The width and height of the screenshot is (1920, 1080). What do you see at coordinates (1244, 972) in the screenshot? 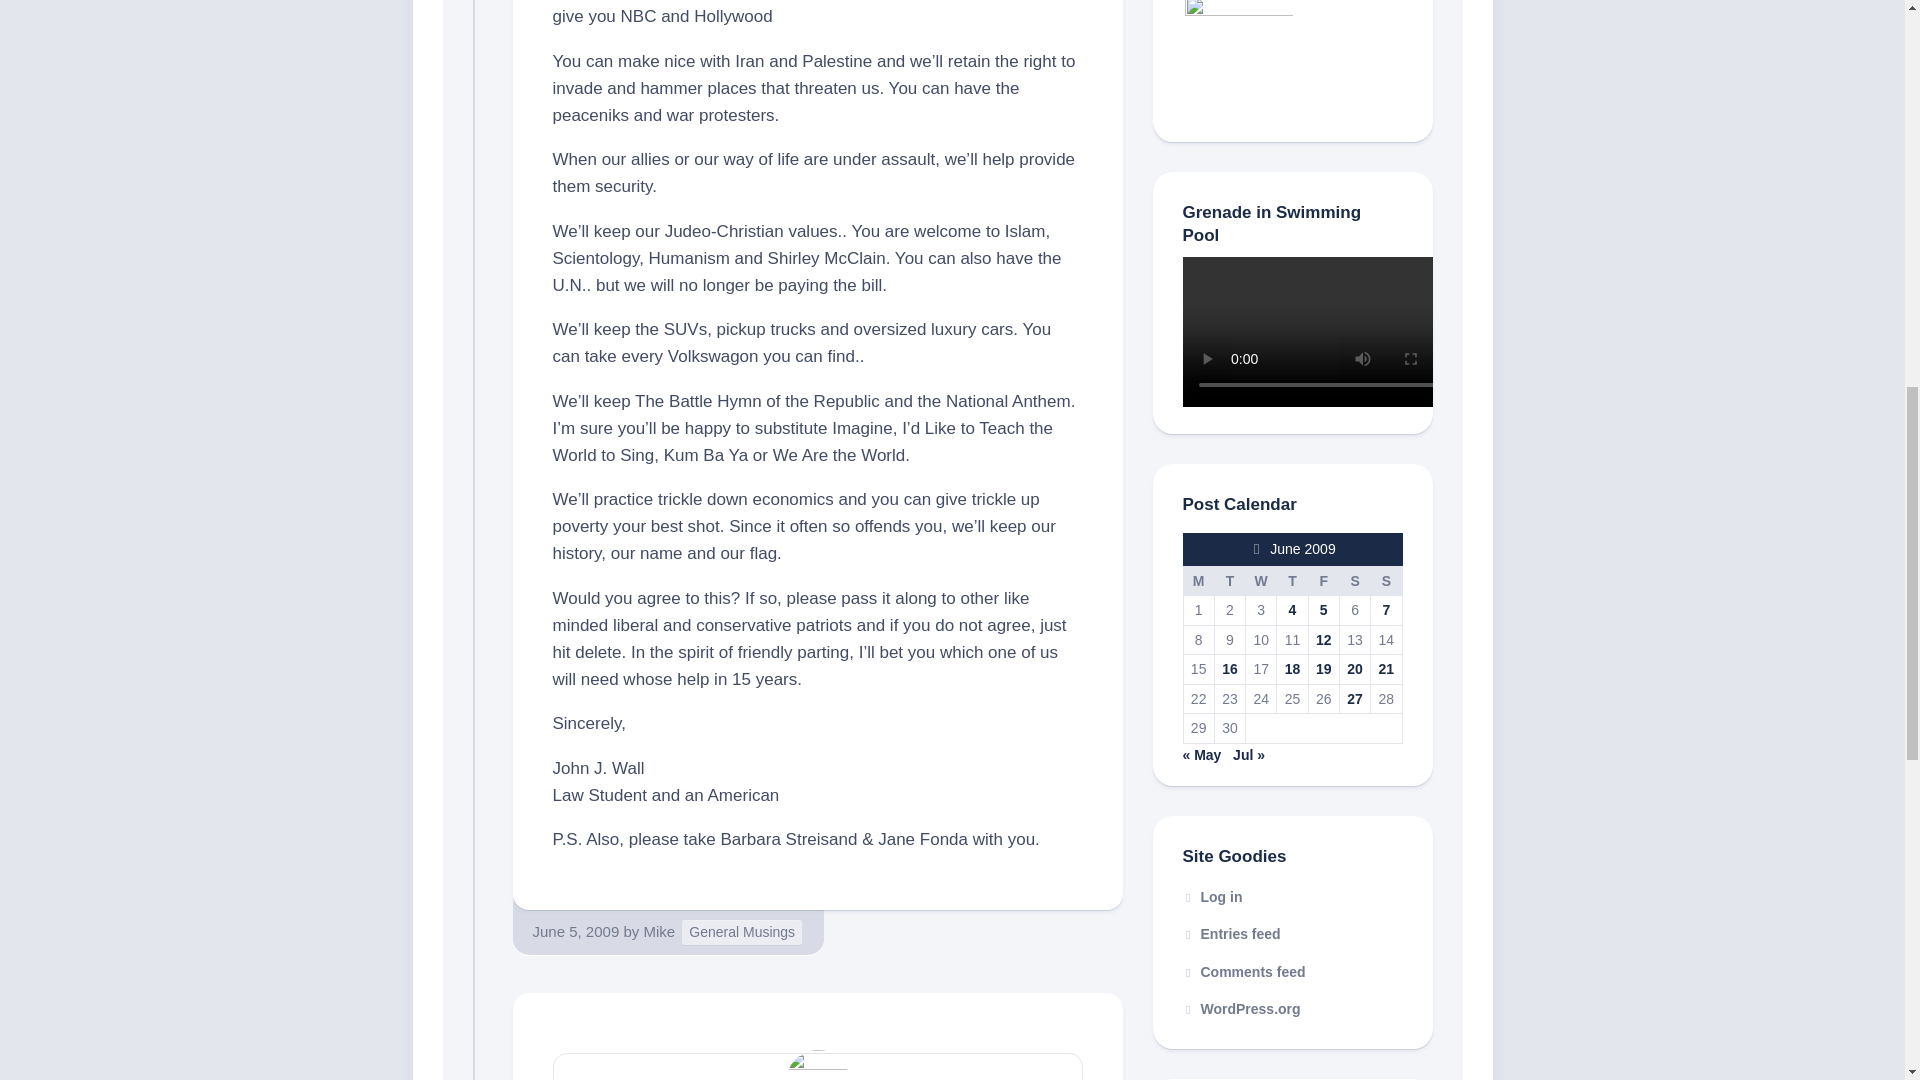
I see `Comments feed` at bounding box center [1244, 972].